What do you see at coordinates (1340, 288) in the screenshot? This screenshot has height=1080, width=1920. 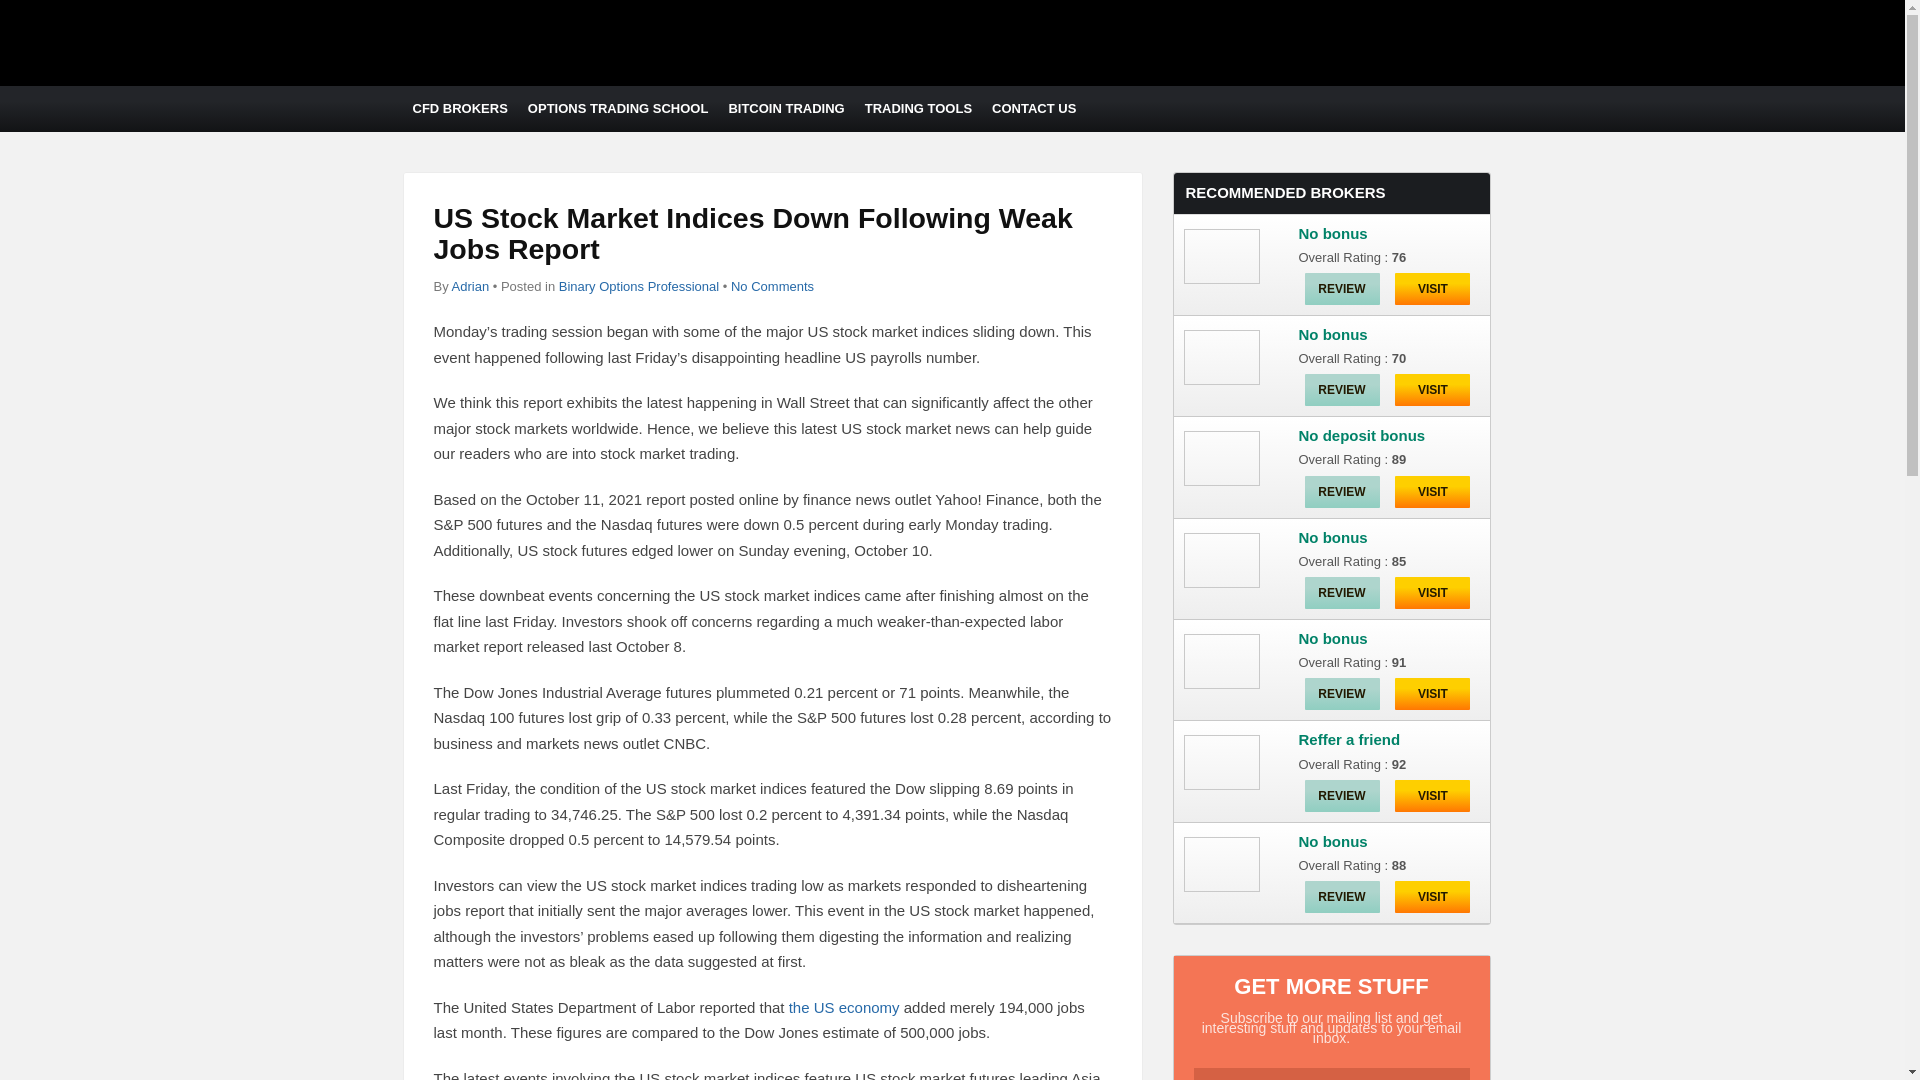 I see `REVIEW` at bounding box center [1340, 288].